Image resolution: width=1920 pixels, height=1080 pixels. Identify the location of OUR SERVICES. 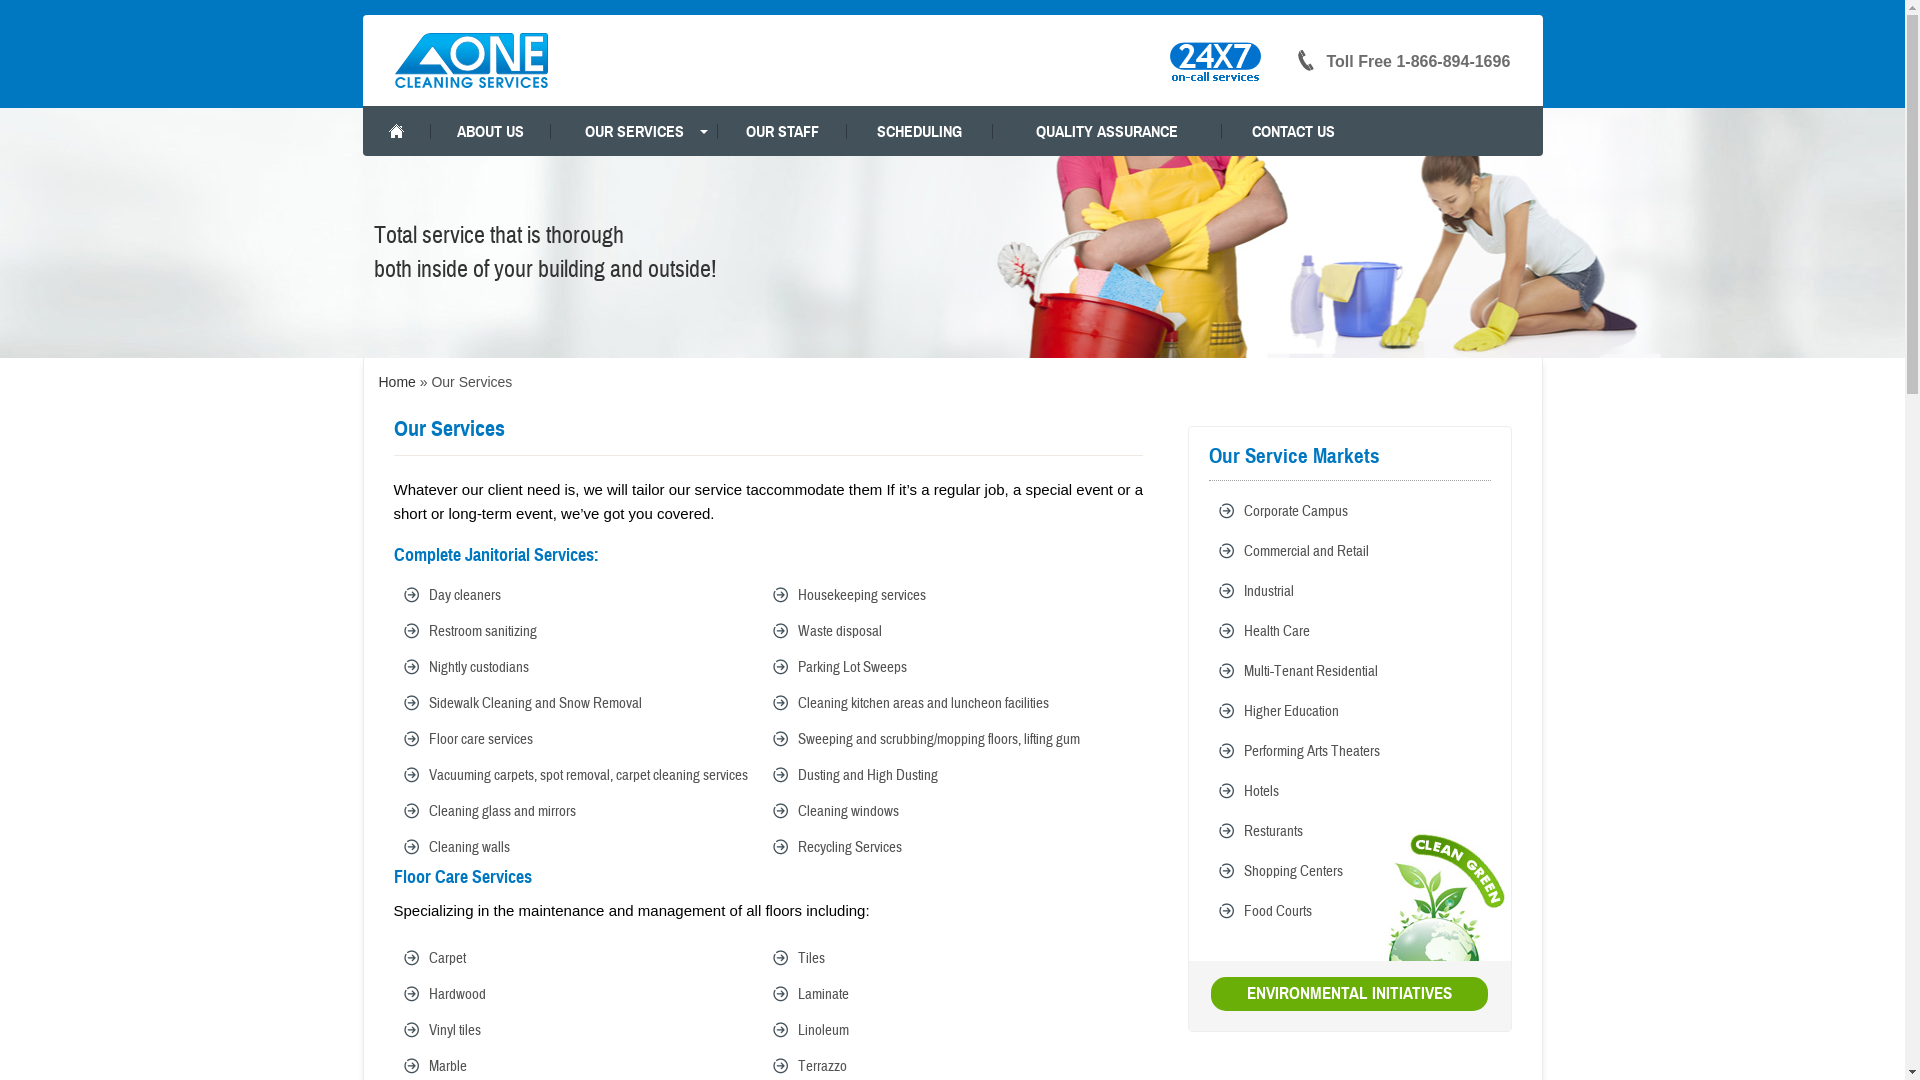
(634, 130).